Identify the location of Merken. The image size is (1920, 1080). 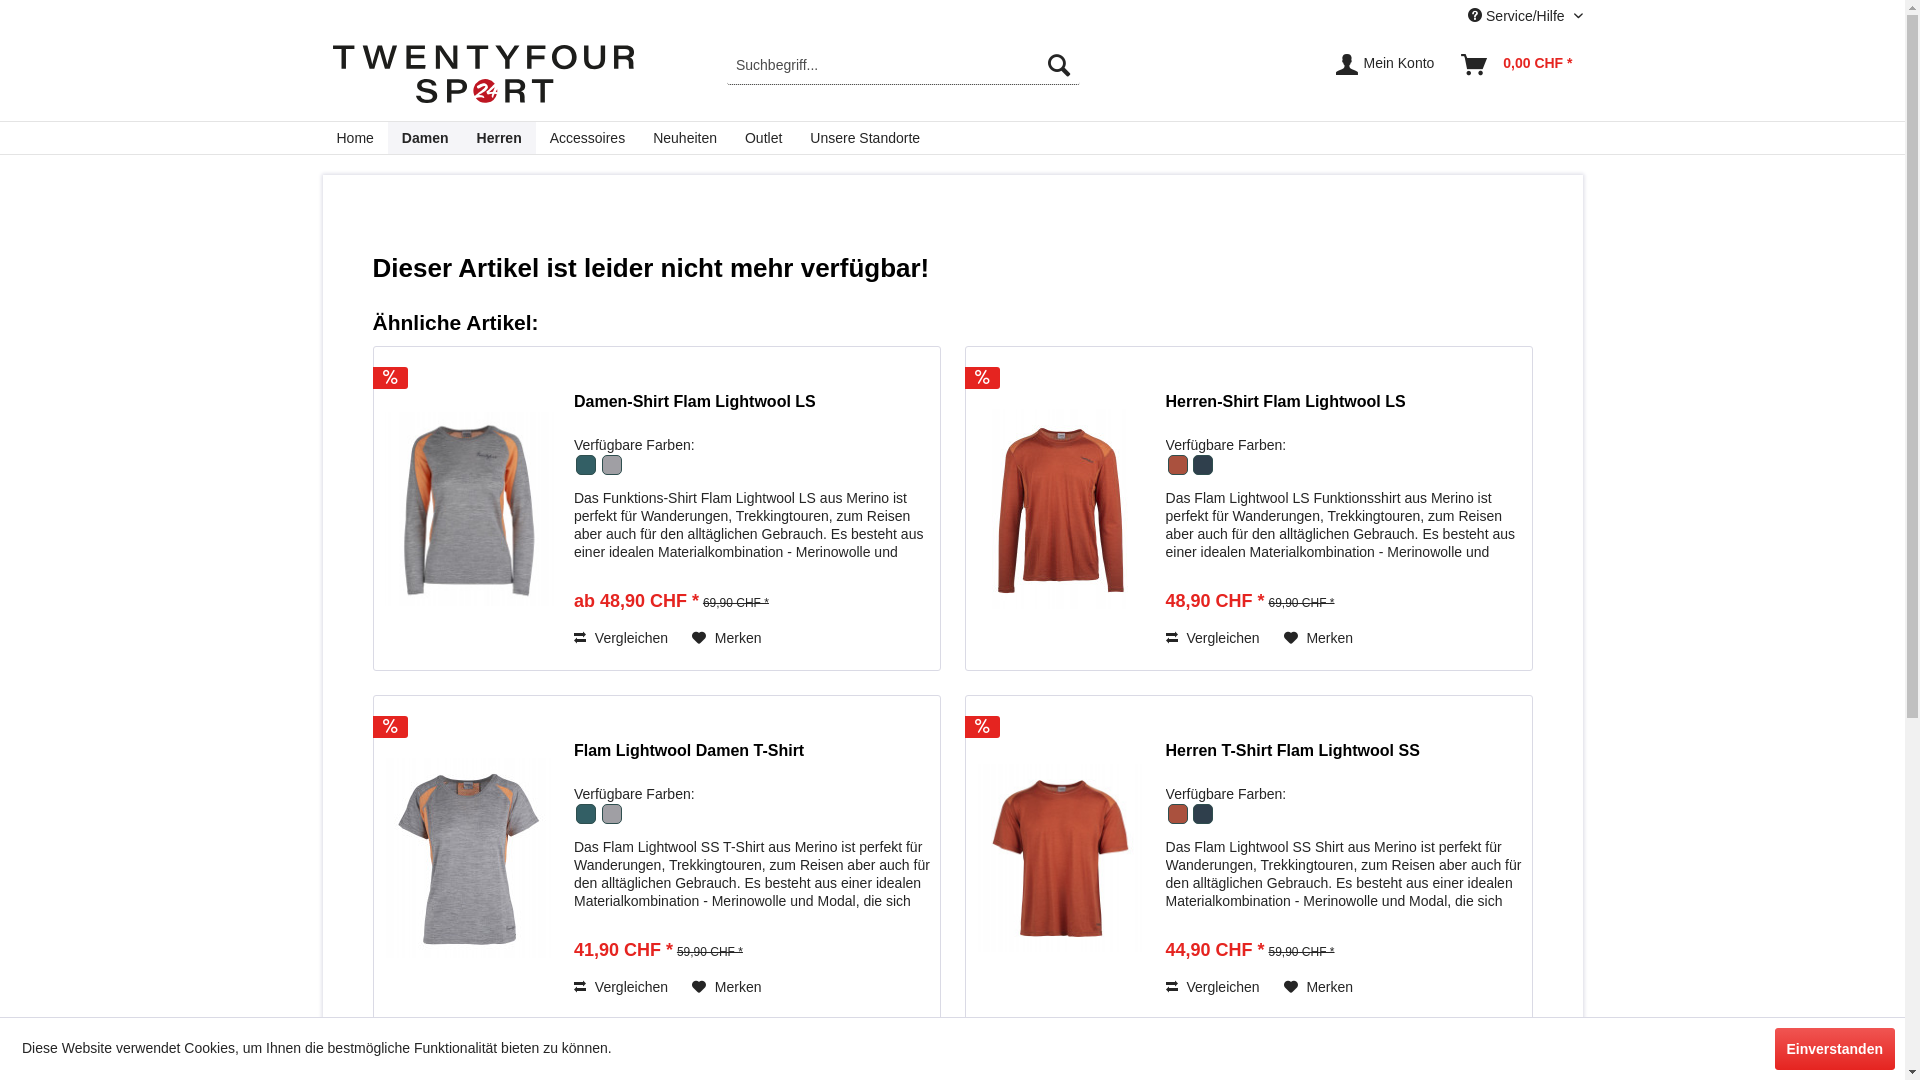
(727, 987).